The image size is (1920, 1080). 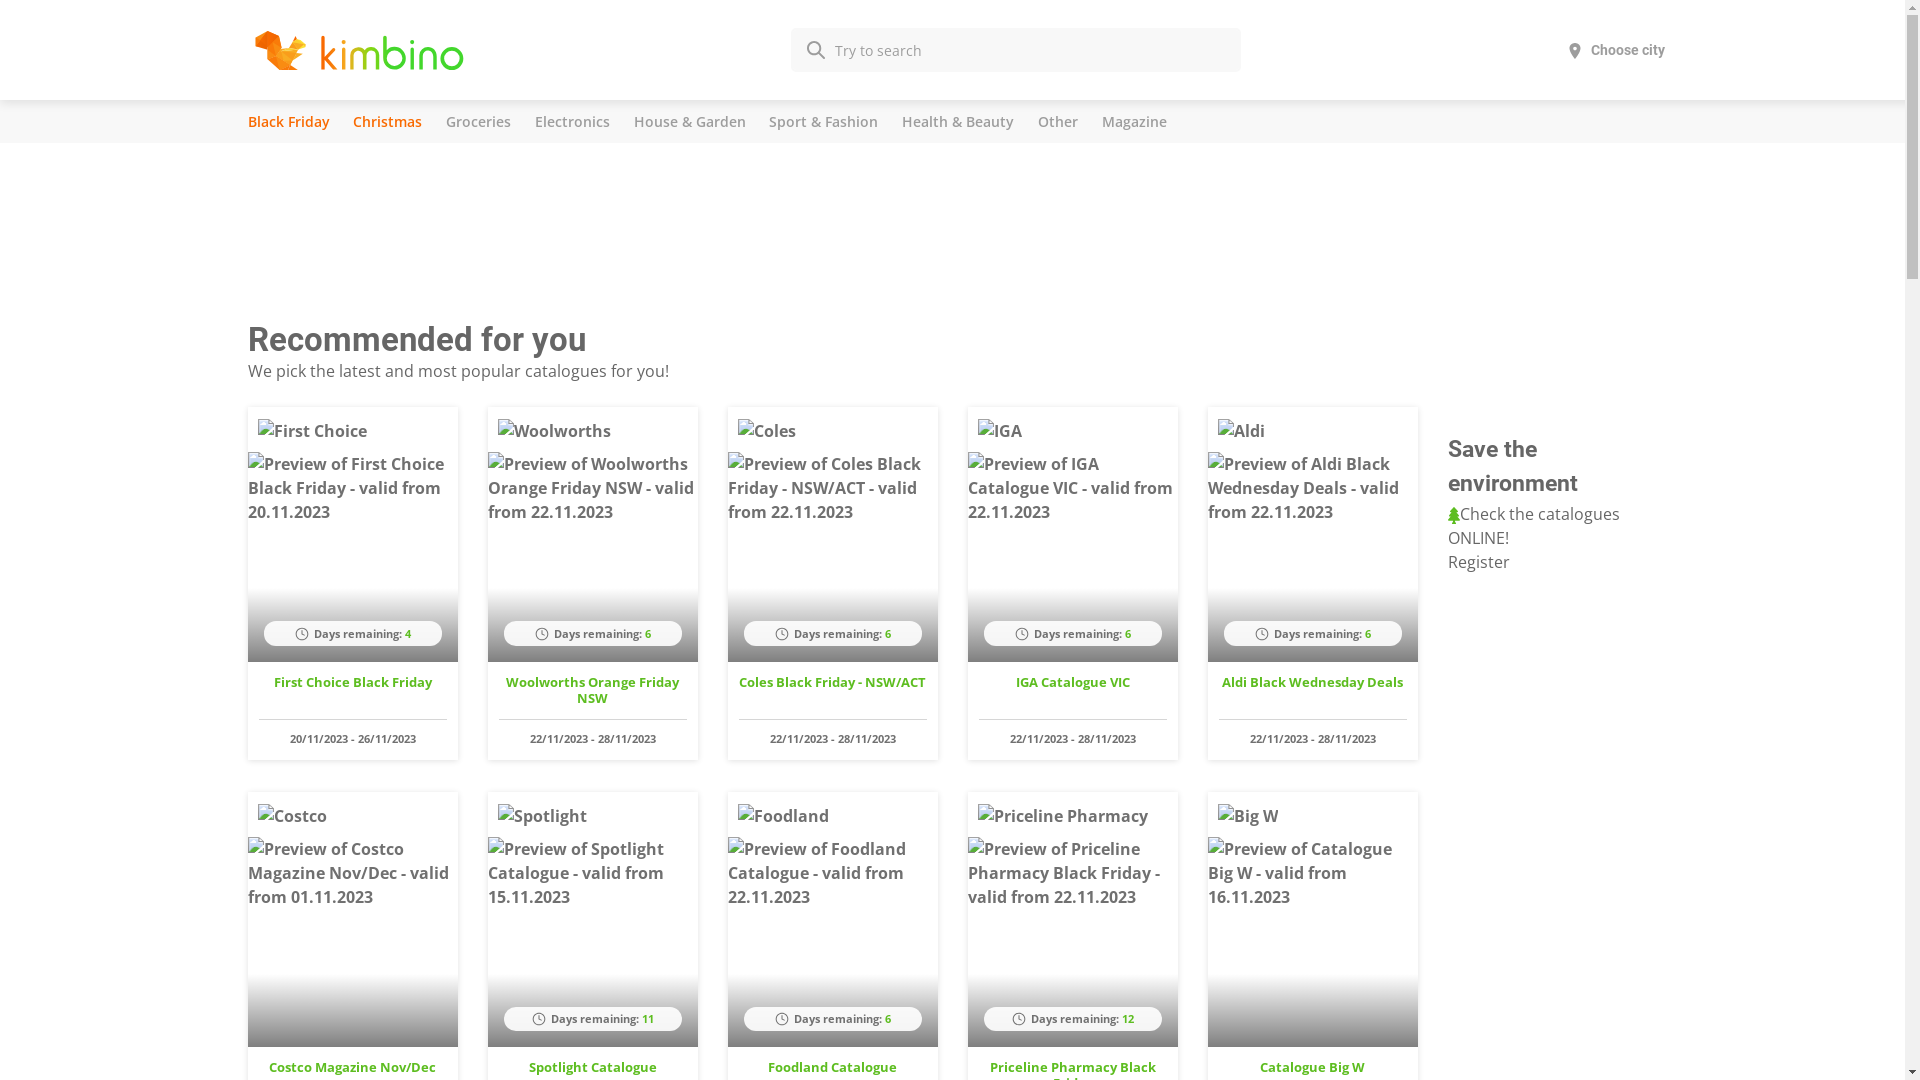 I want to click on Coles, so click(x=767, y=431).